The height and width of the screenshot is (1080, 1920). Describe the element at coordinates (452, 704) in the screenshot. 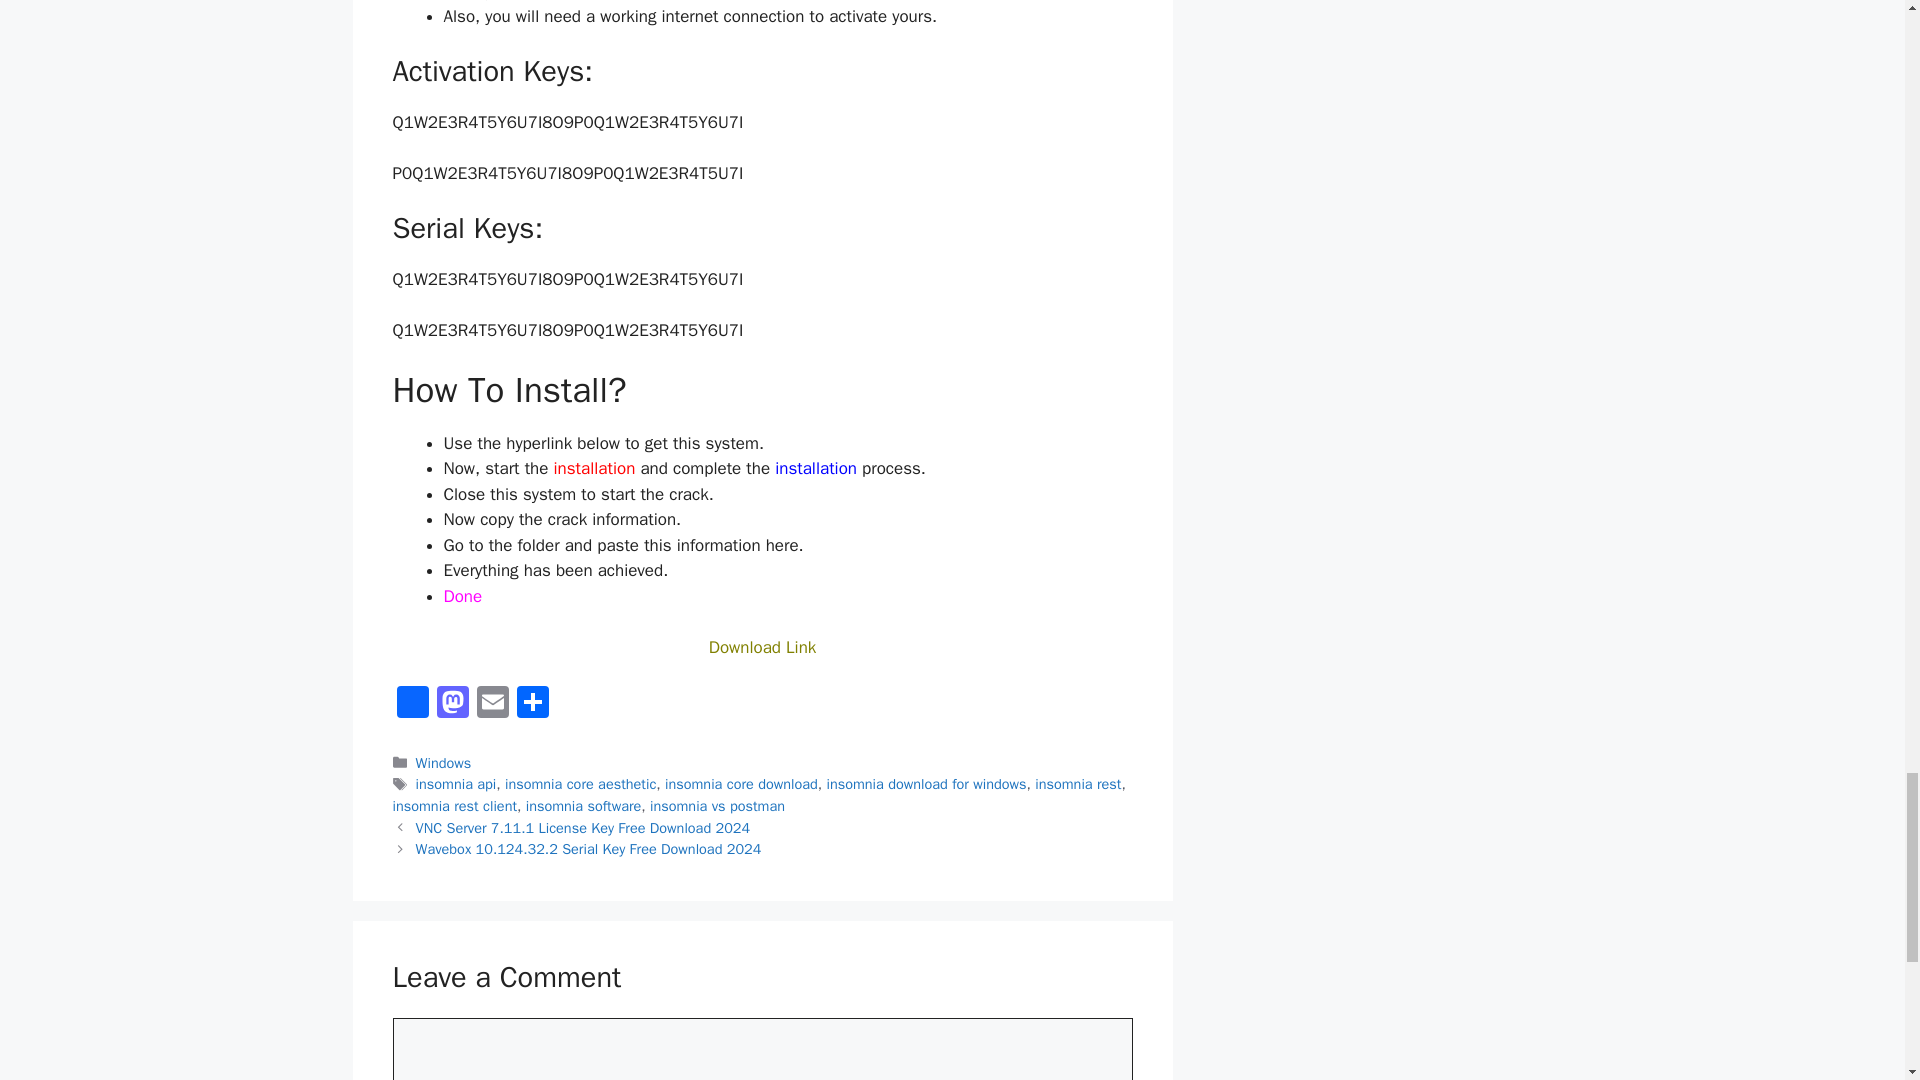

I see `Mastodon` at that location.